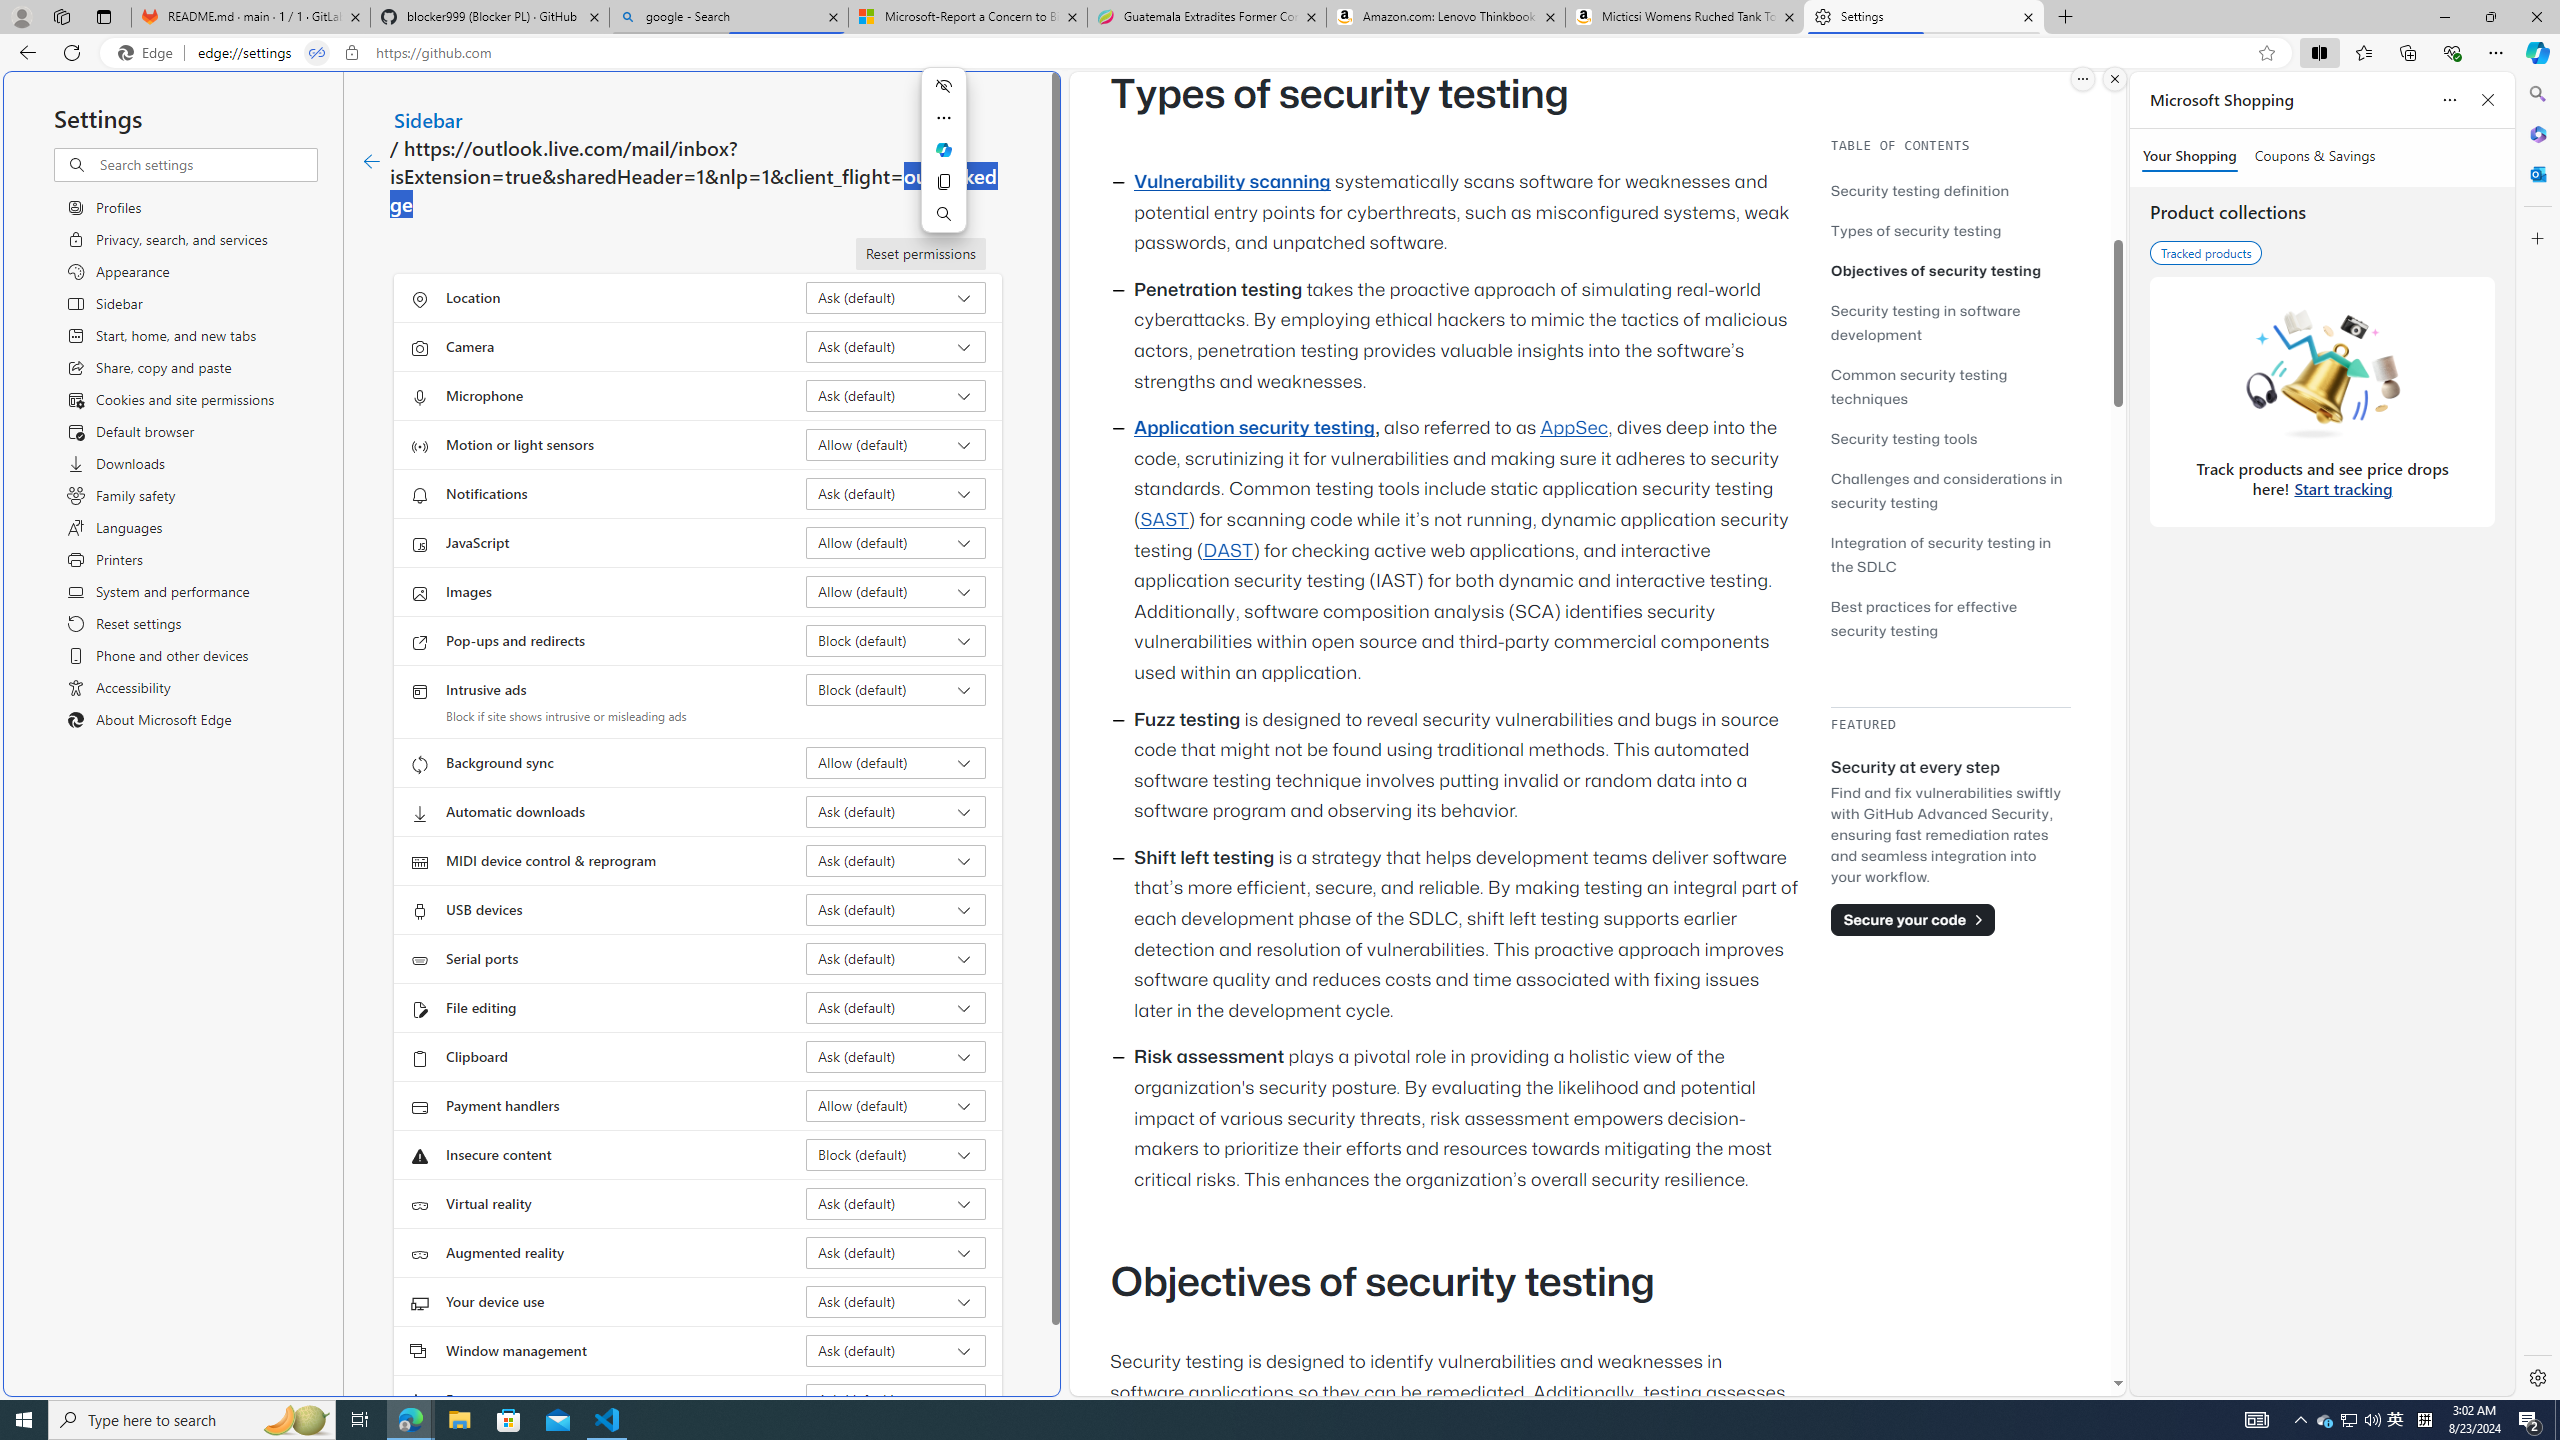 This screenshot has width=2560, height=1440. What do you see at coordinates (896, 640) in the screenshot?
I see `Pop-ups and redirects Block (default)` at bounding box center [896, 640].